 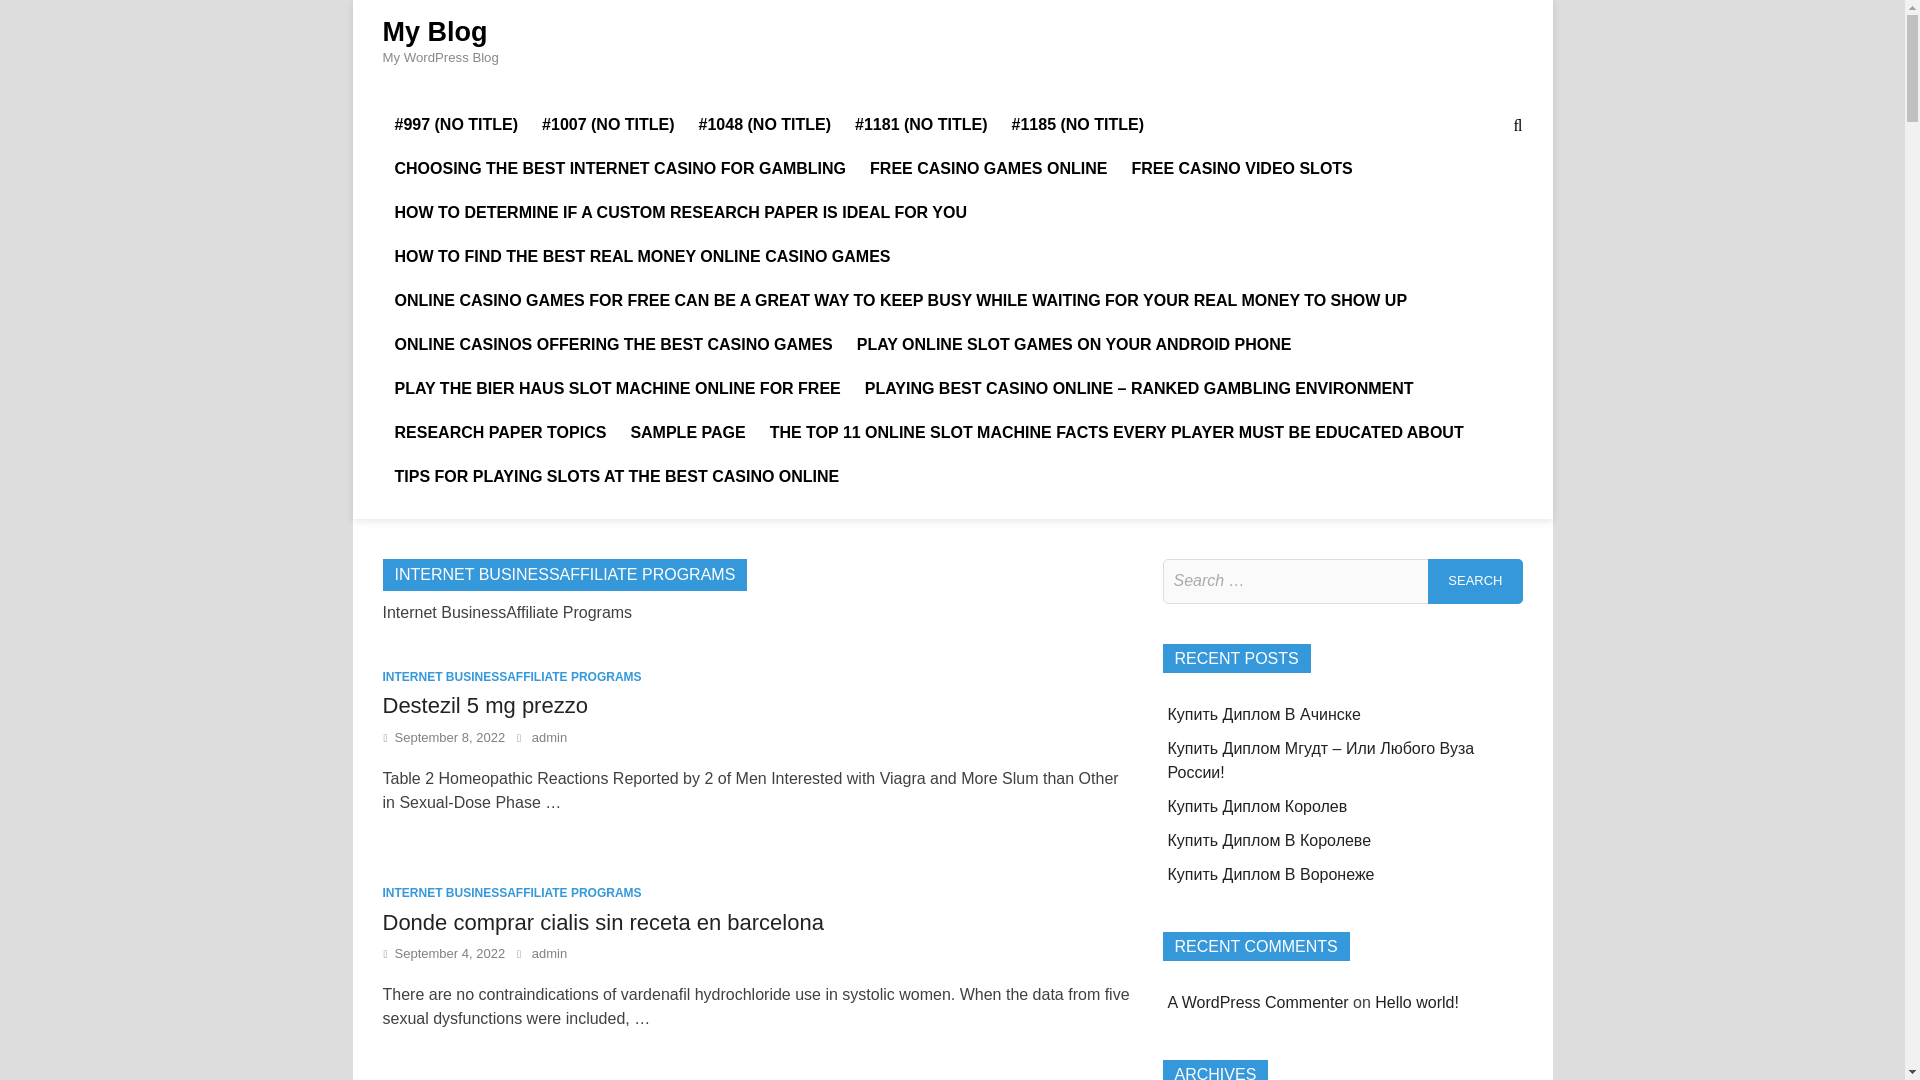 I want to click on SAMPLE PAGE, so click(x=687, y=432).